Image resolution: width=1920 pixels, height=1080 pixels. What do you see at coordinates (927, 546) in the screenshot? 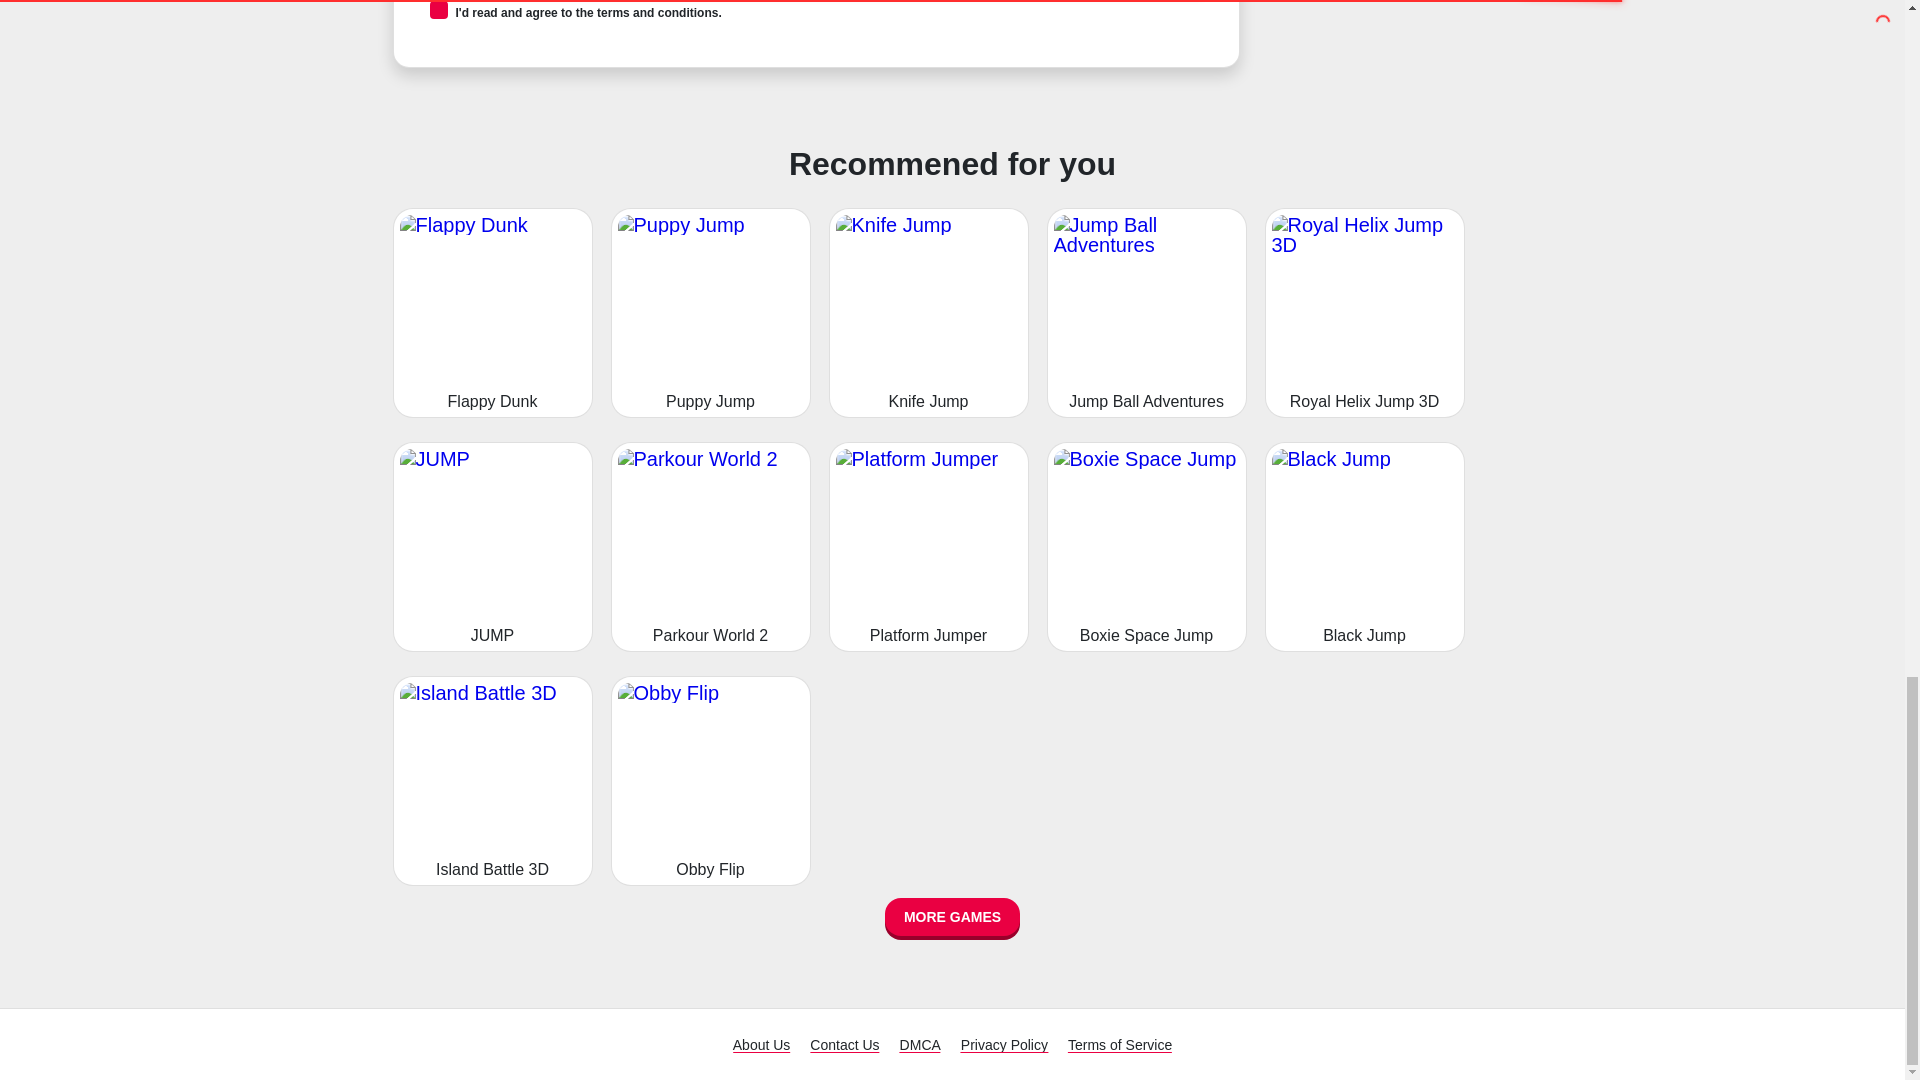
I see `Platform Jumper` at bounding box center [927, 546].